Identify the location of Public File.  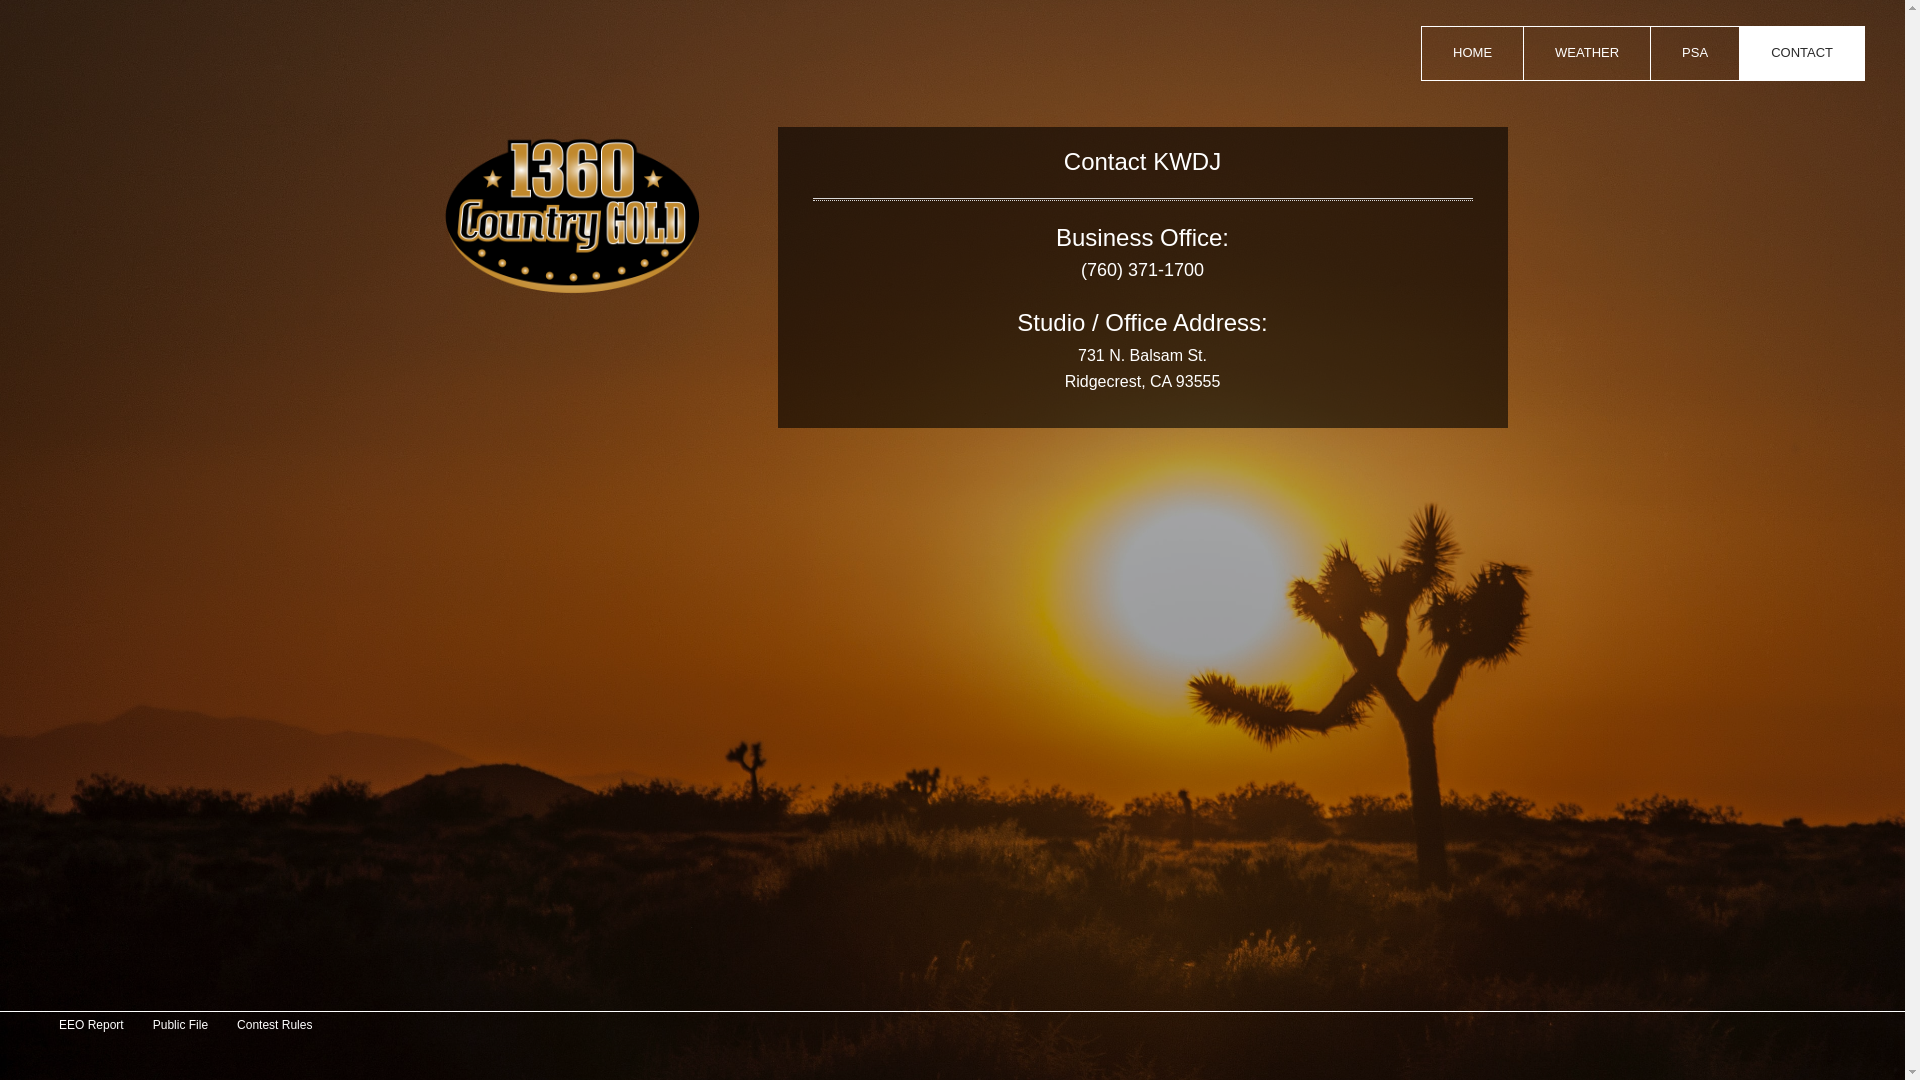
(171, 1025).